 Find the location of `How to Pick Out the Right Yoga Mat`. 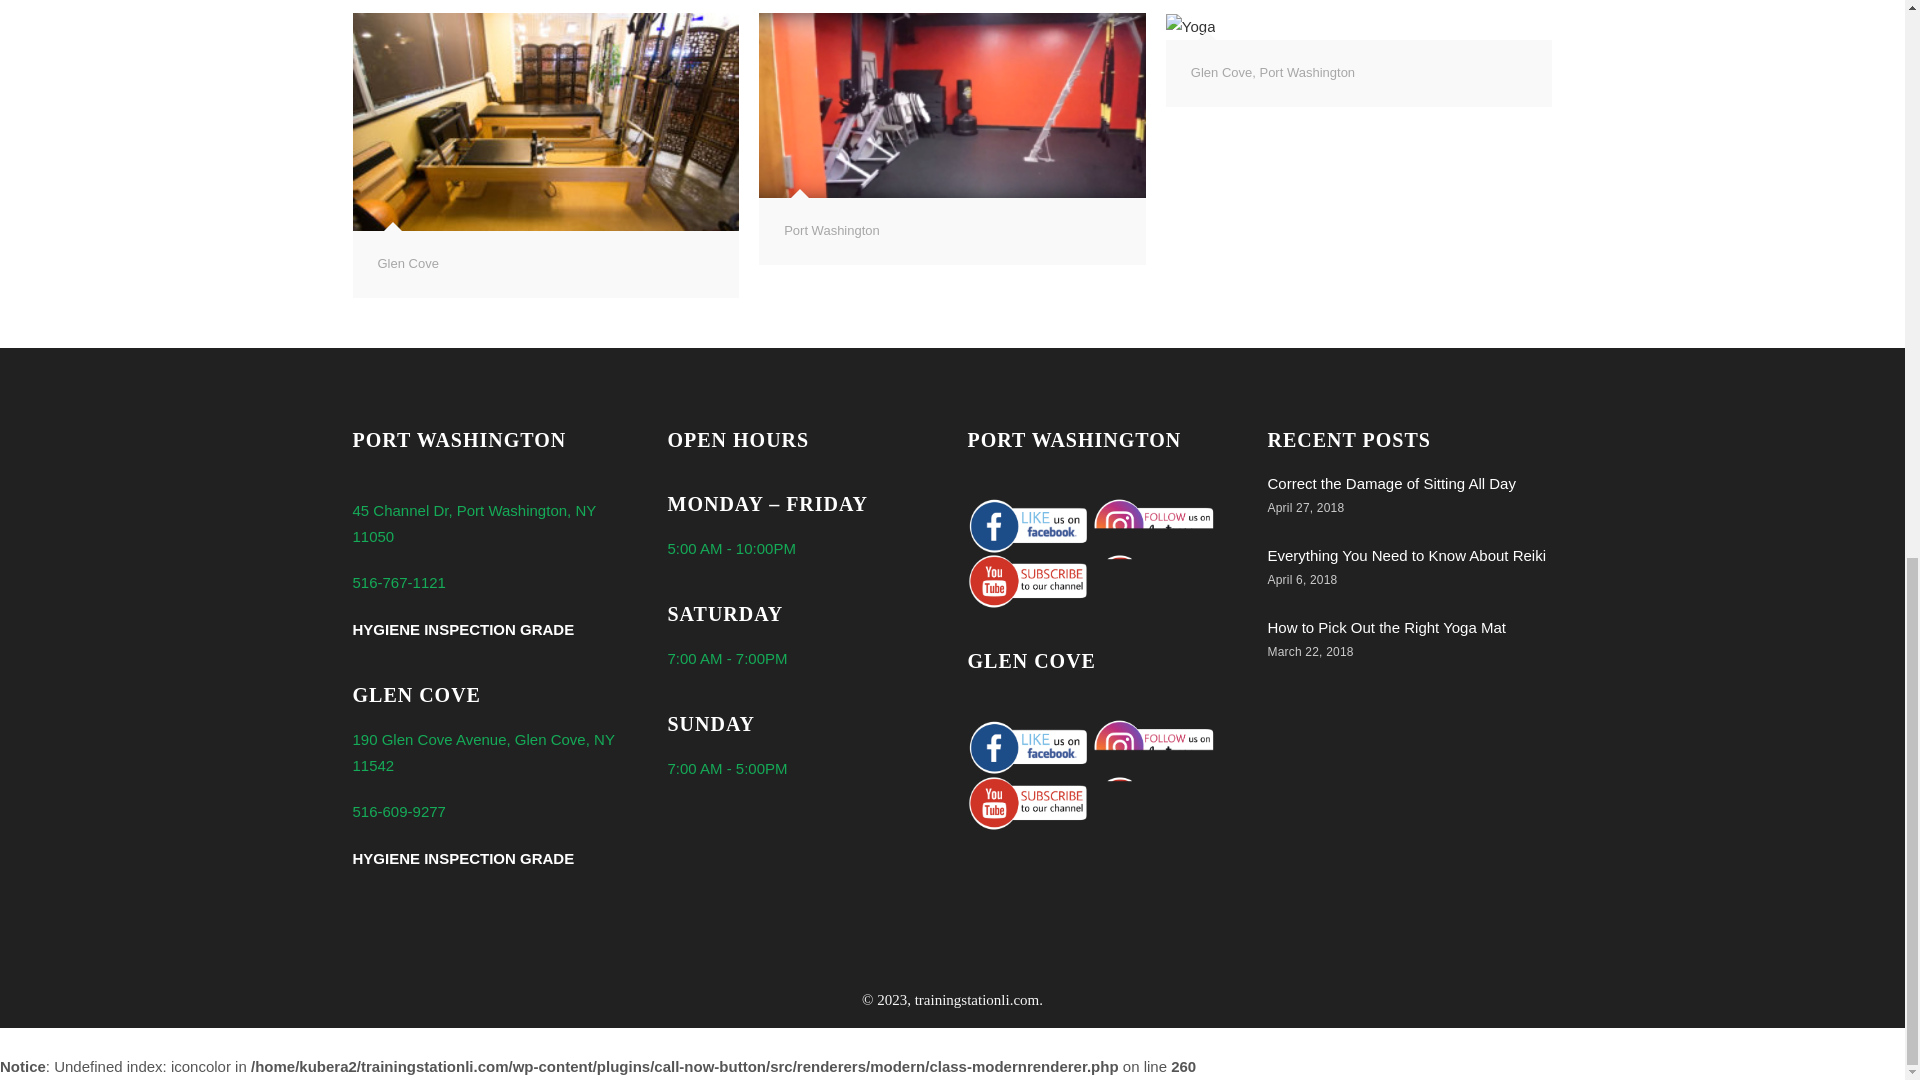

How to Pick Out the Right Yoga Mat is located at coordinates (1386, 627).